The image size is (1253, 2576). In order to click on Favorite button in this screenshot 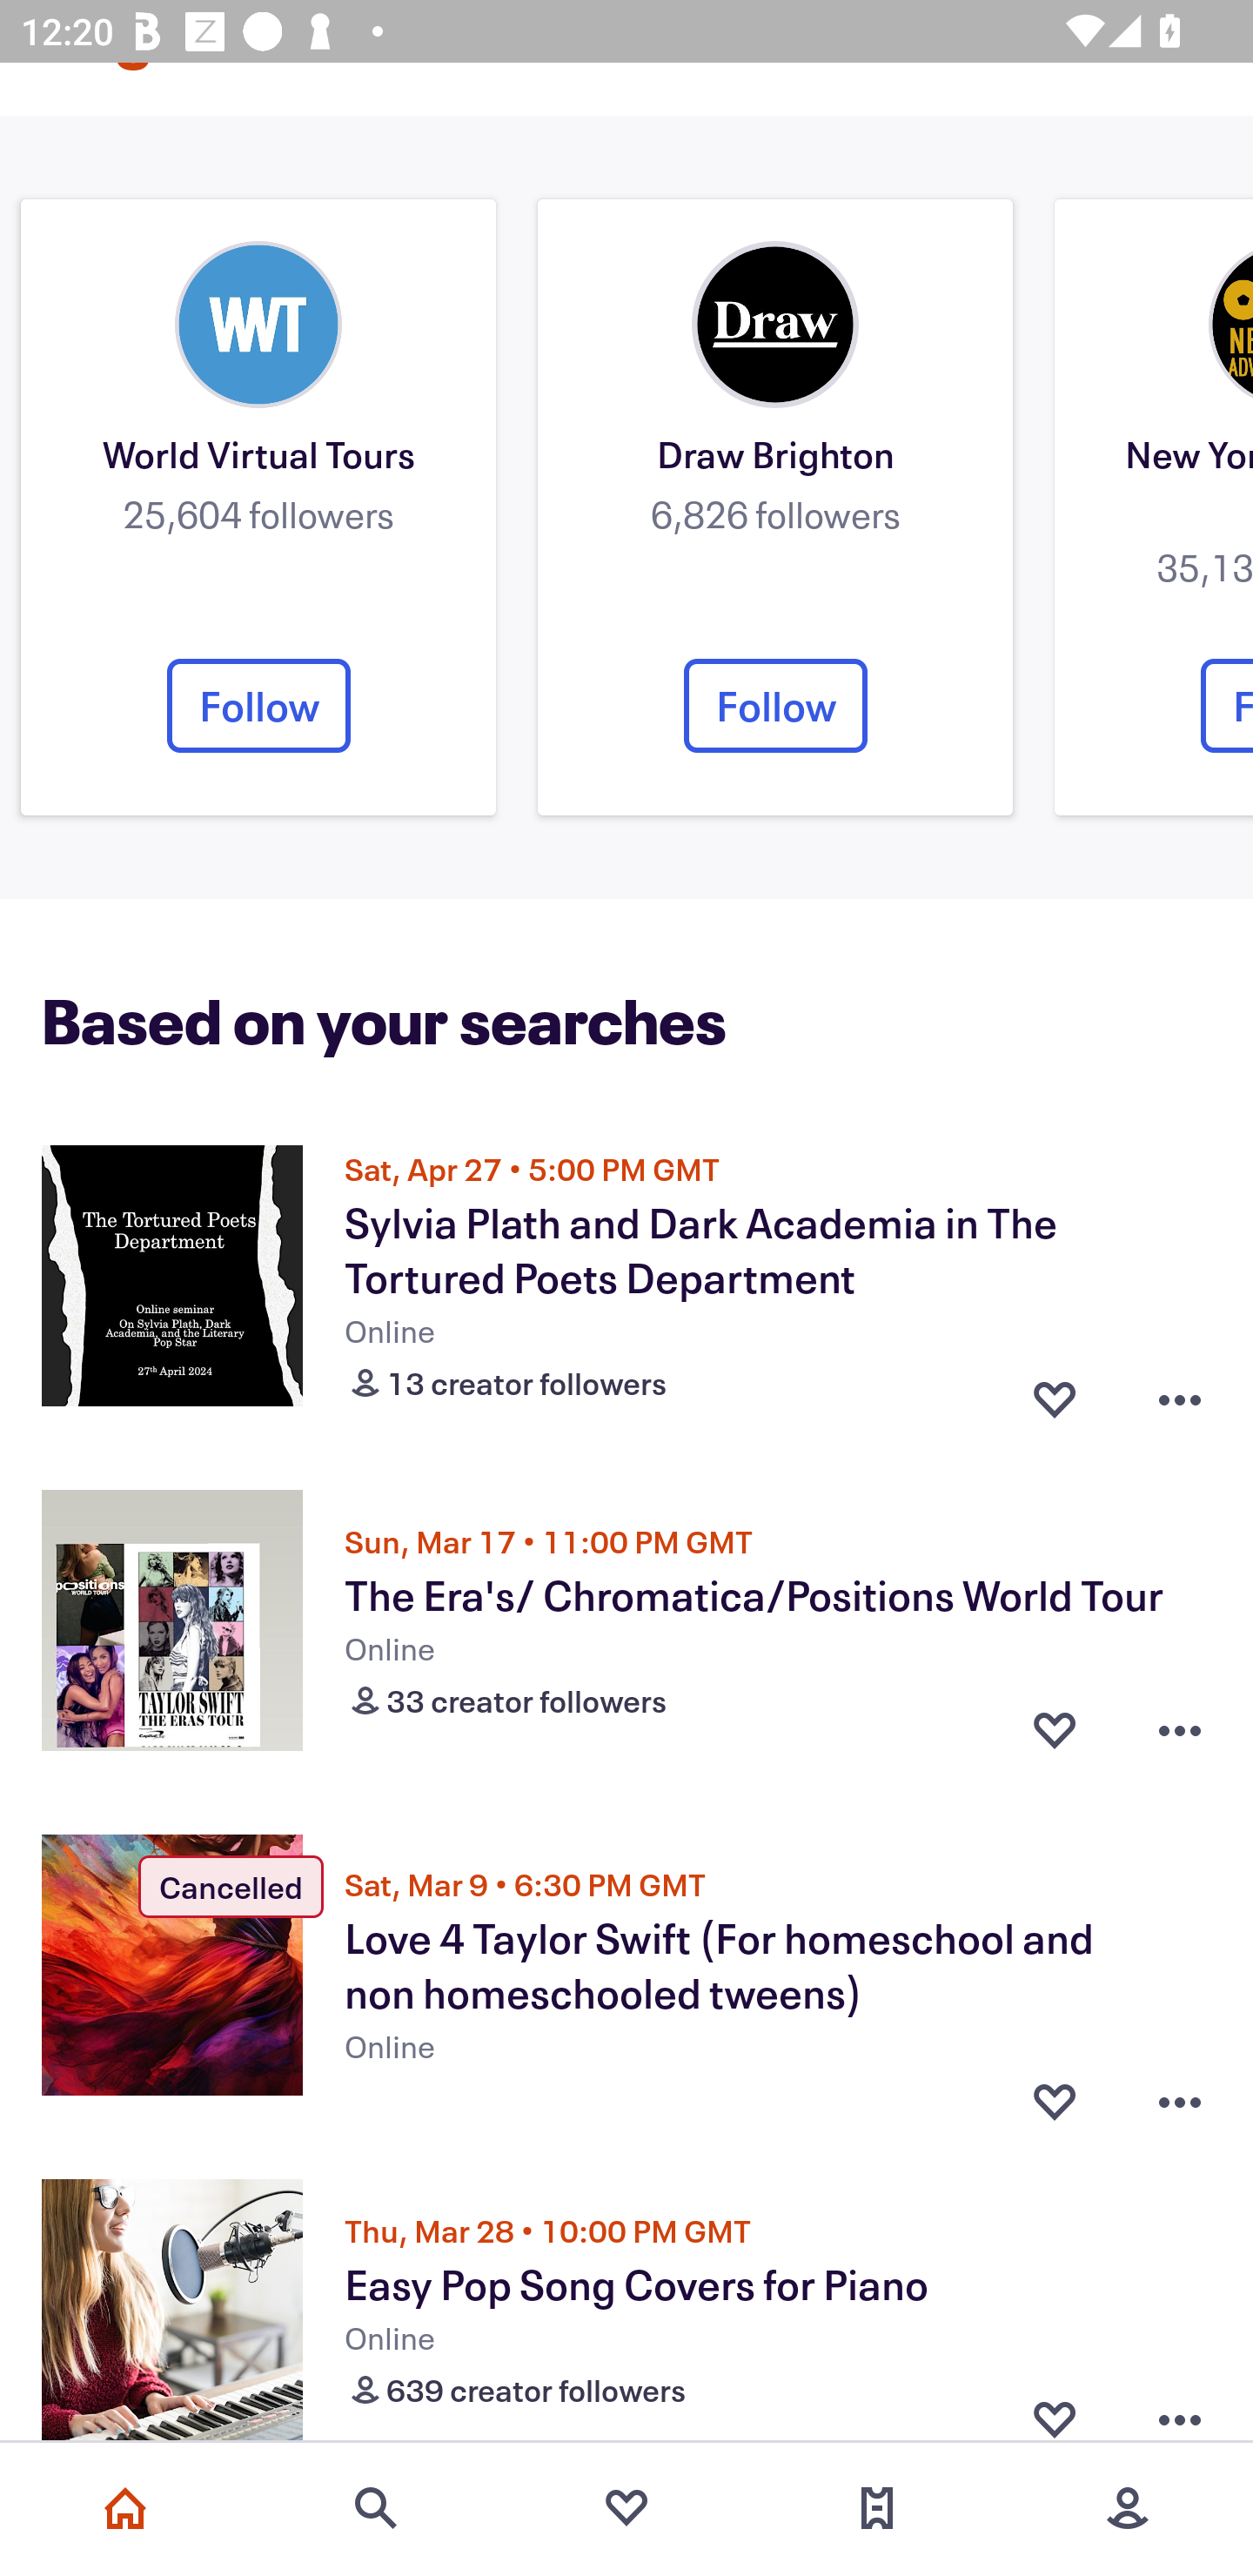, I will do `click(1055, 2089)`.